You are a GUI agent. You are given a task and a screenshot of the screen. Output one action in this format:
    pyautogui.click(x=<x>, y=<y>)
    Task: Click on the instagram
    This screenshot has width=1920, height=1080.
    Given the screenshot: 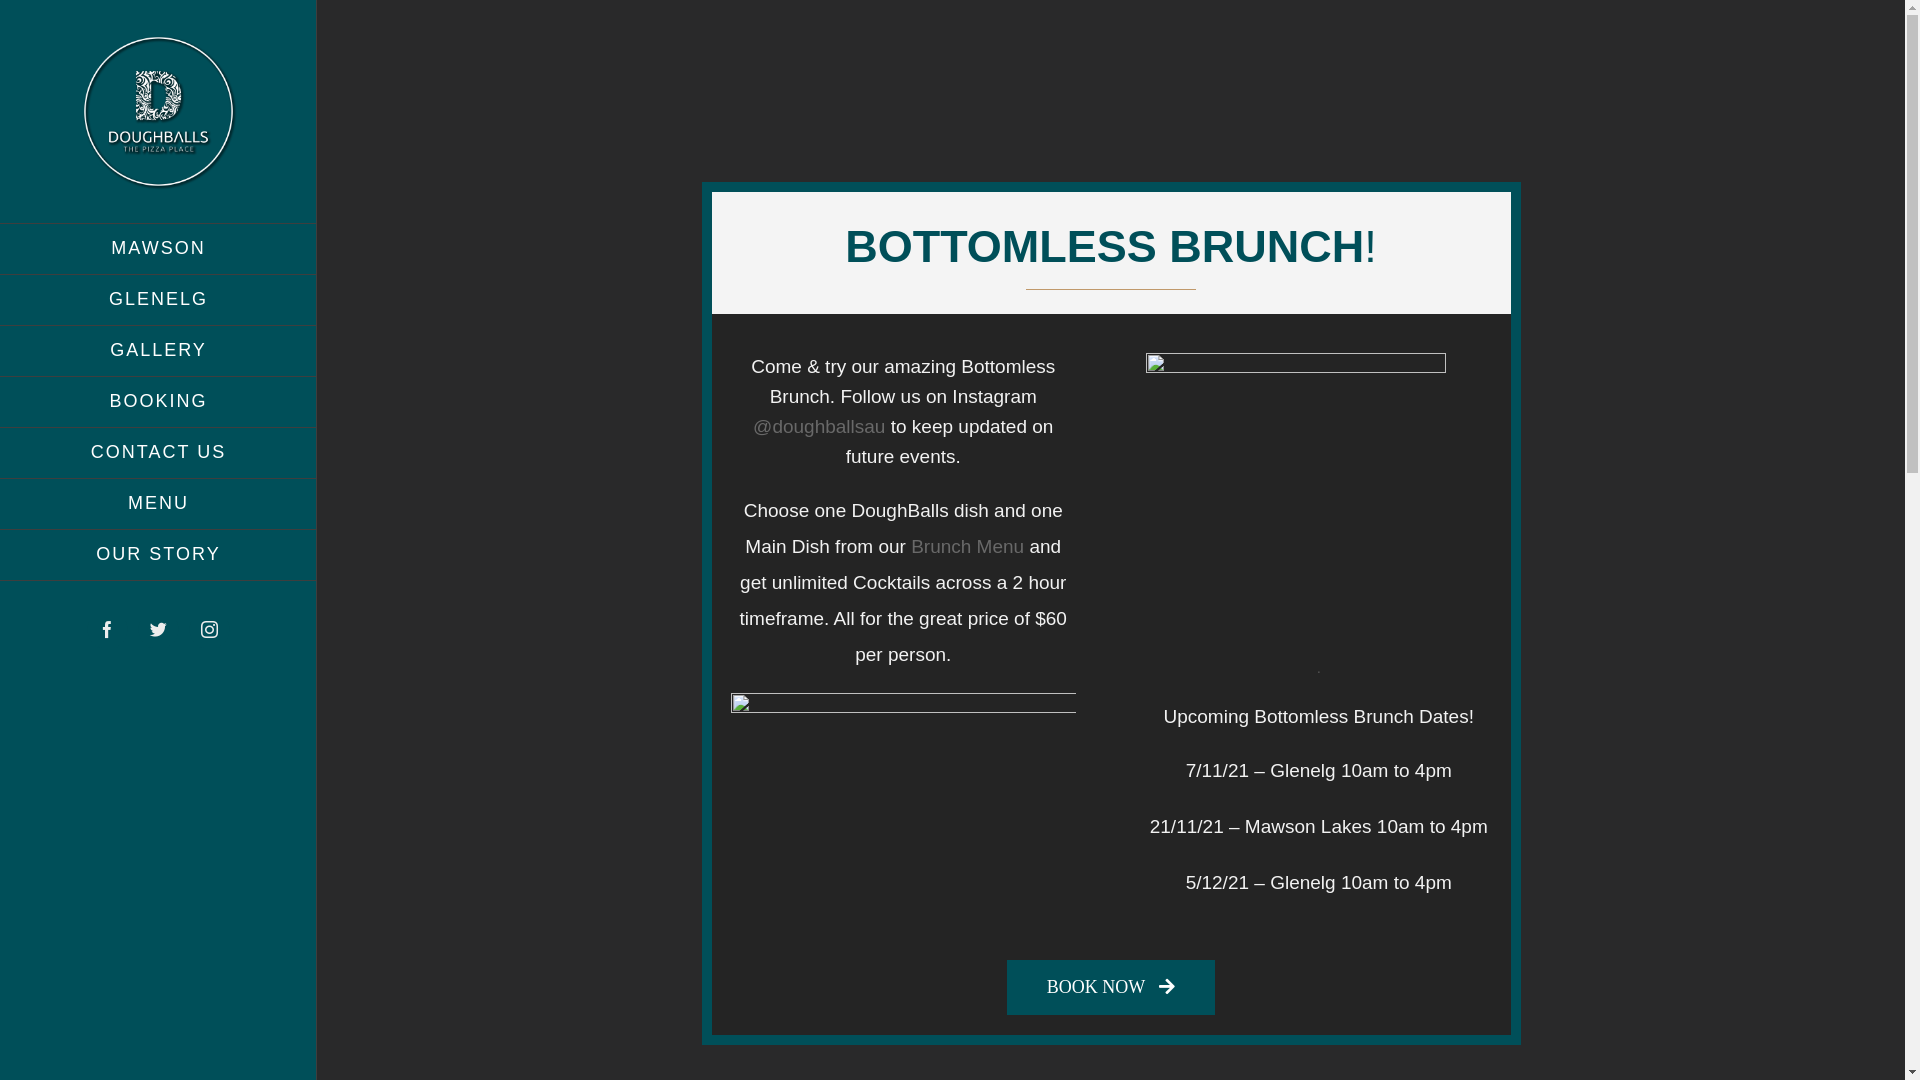 What is the action you would take?
    pyautogui.click(x=210, y=630)
    